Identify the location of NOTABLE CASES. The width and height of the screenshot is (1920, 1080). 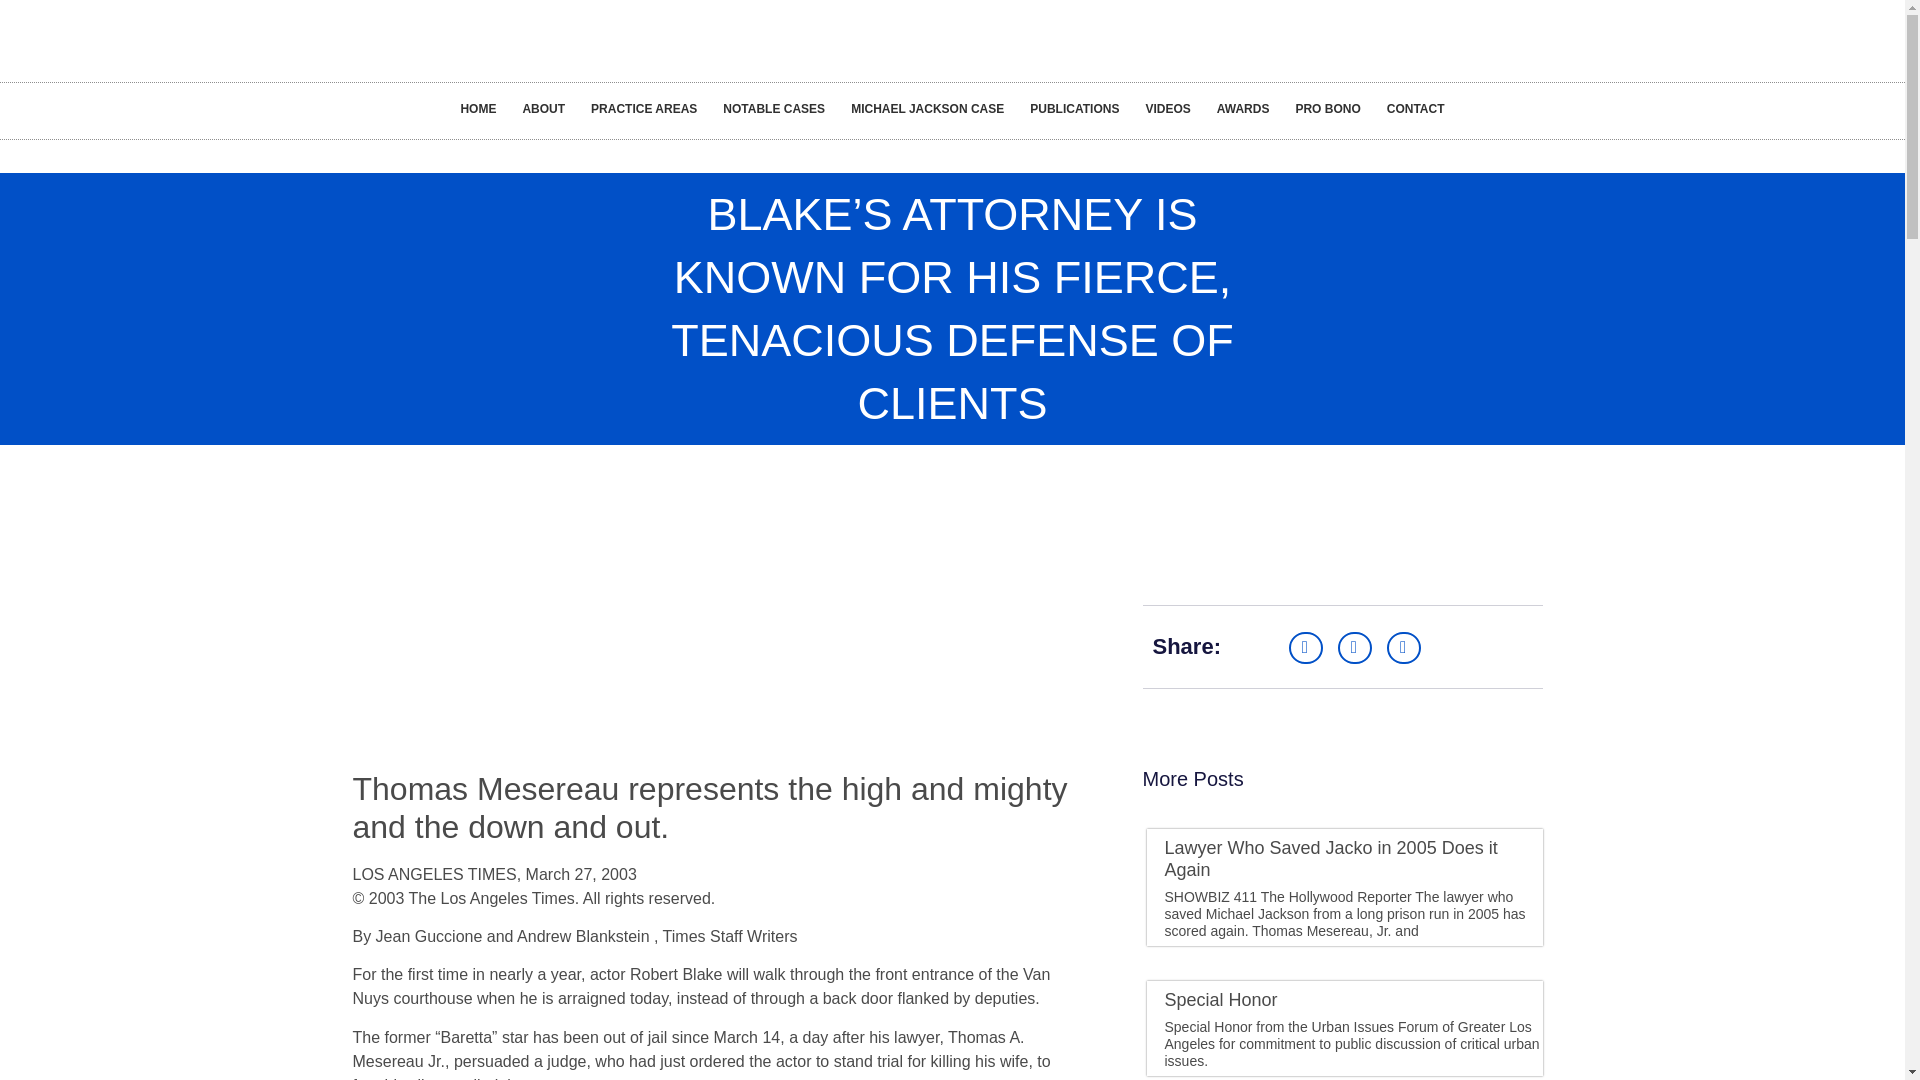
(774, 108).